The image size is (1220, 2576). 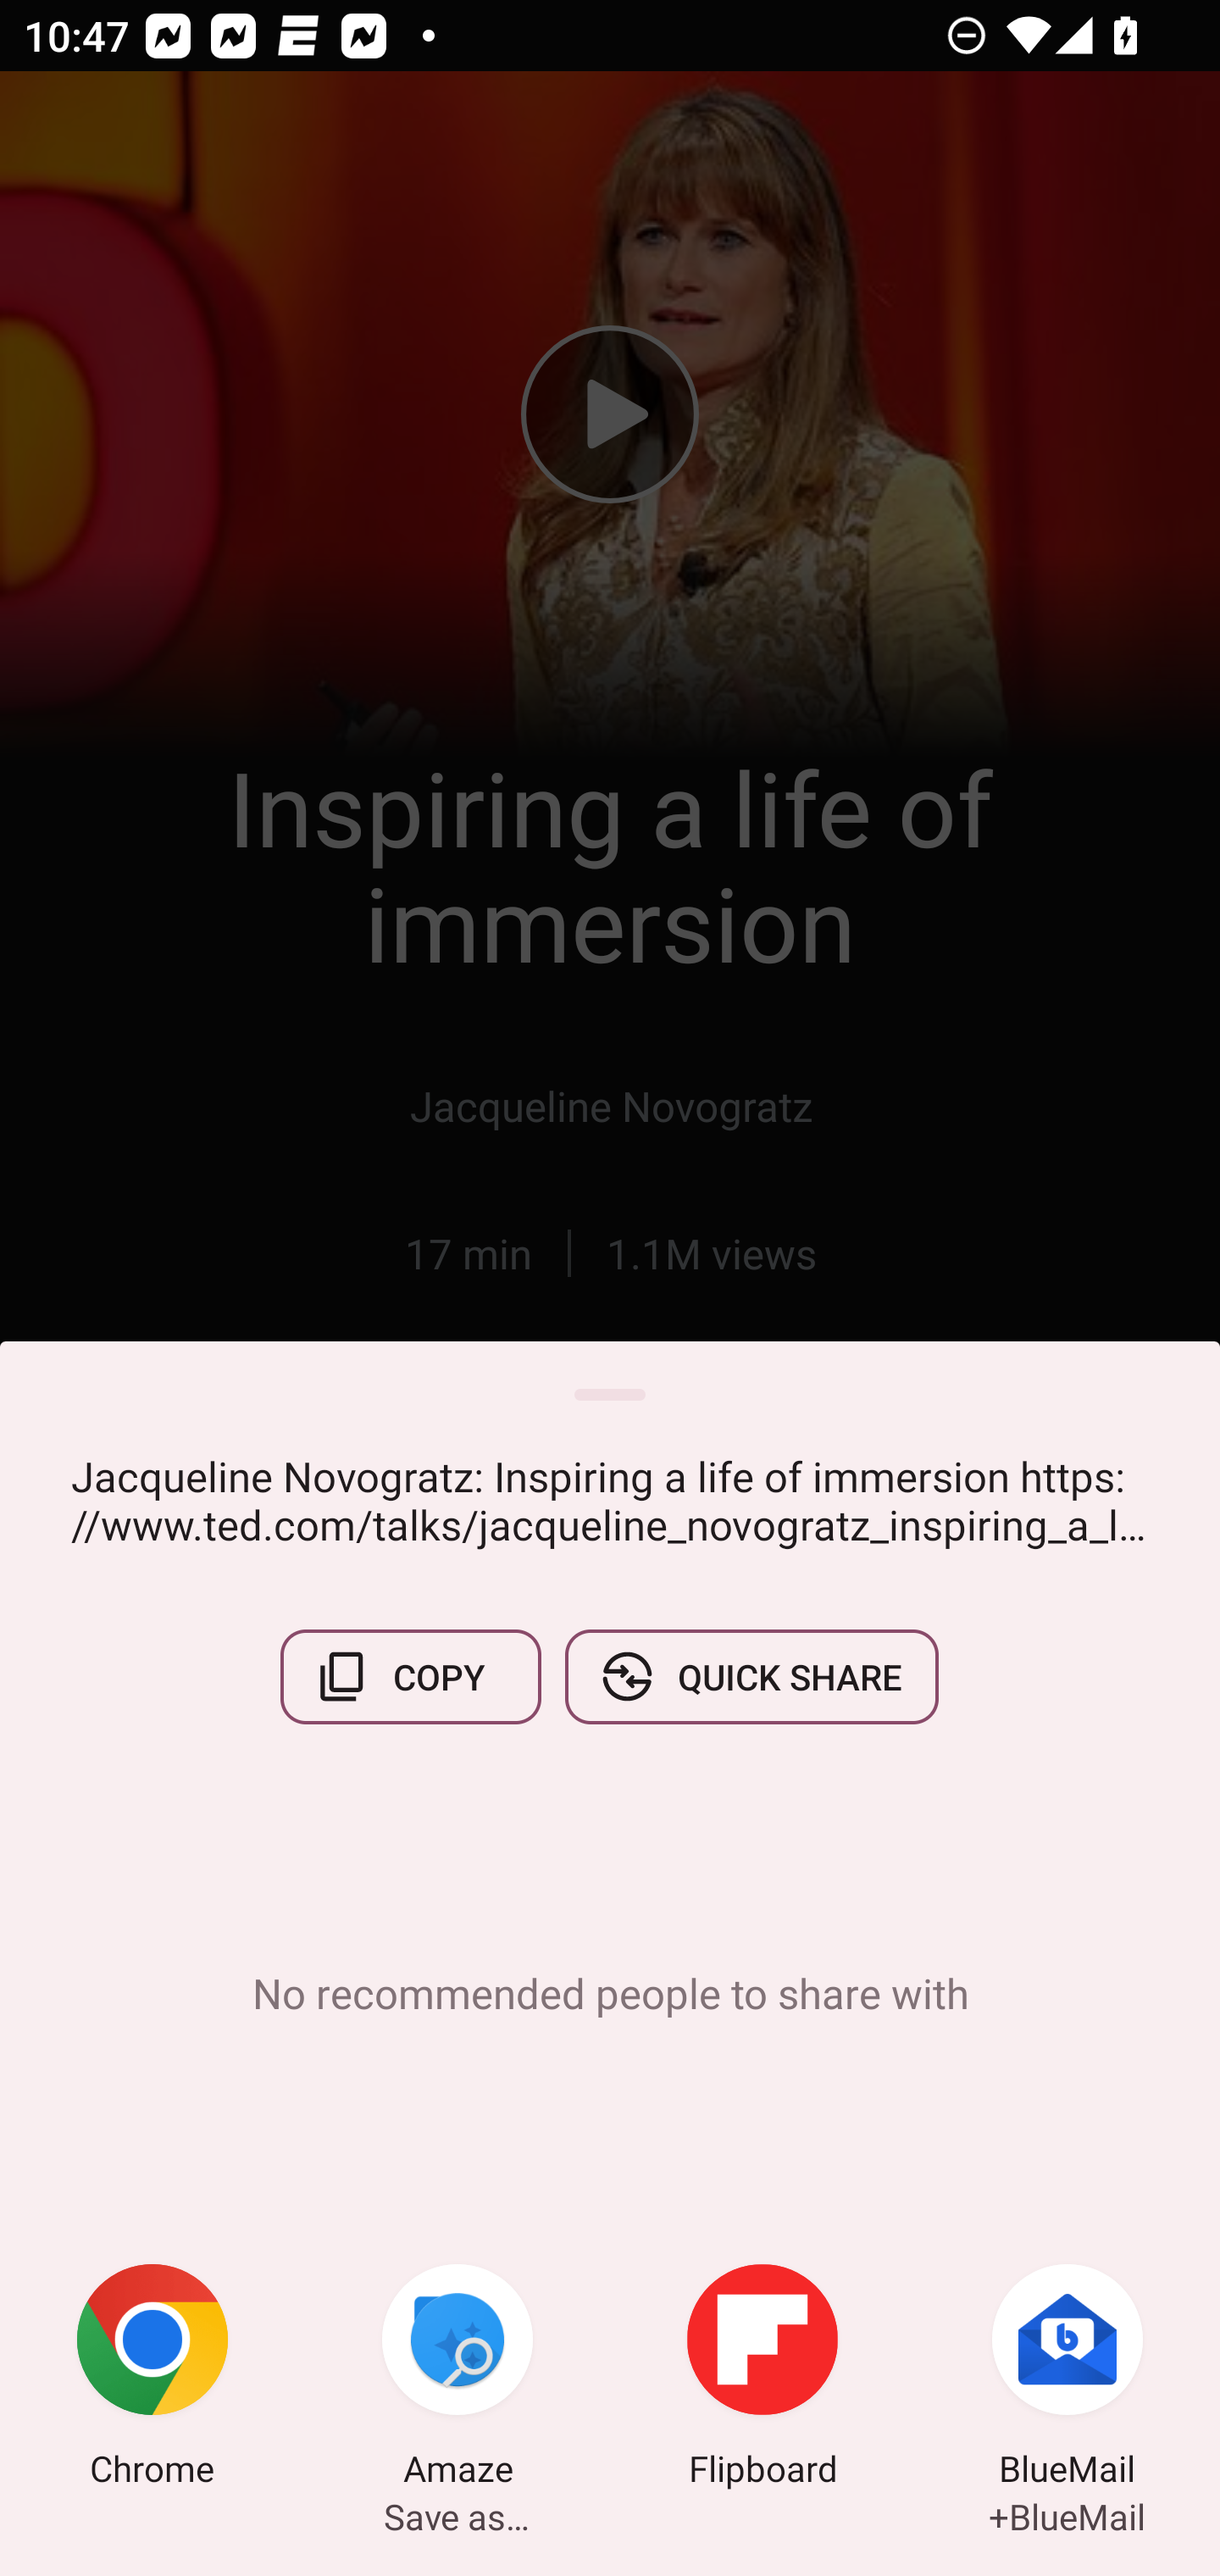 I want to click on Chrome, so click(x=152, y=2379).